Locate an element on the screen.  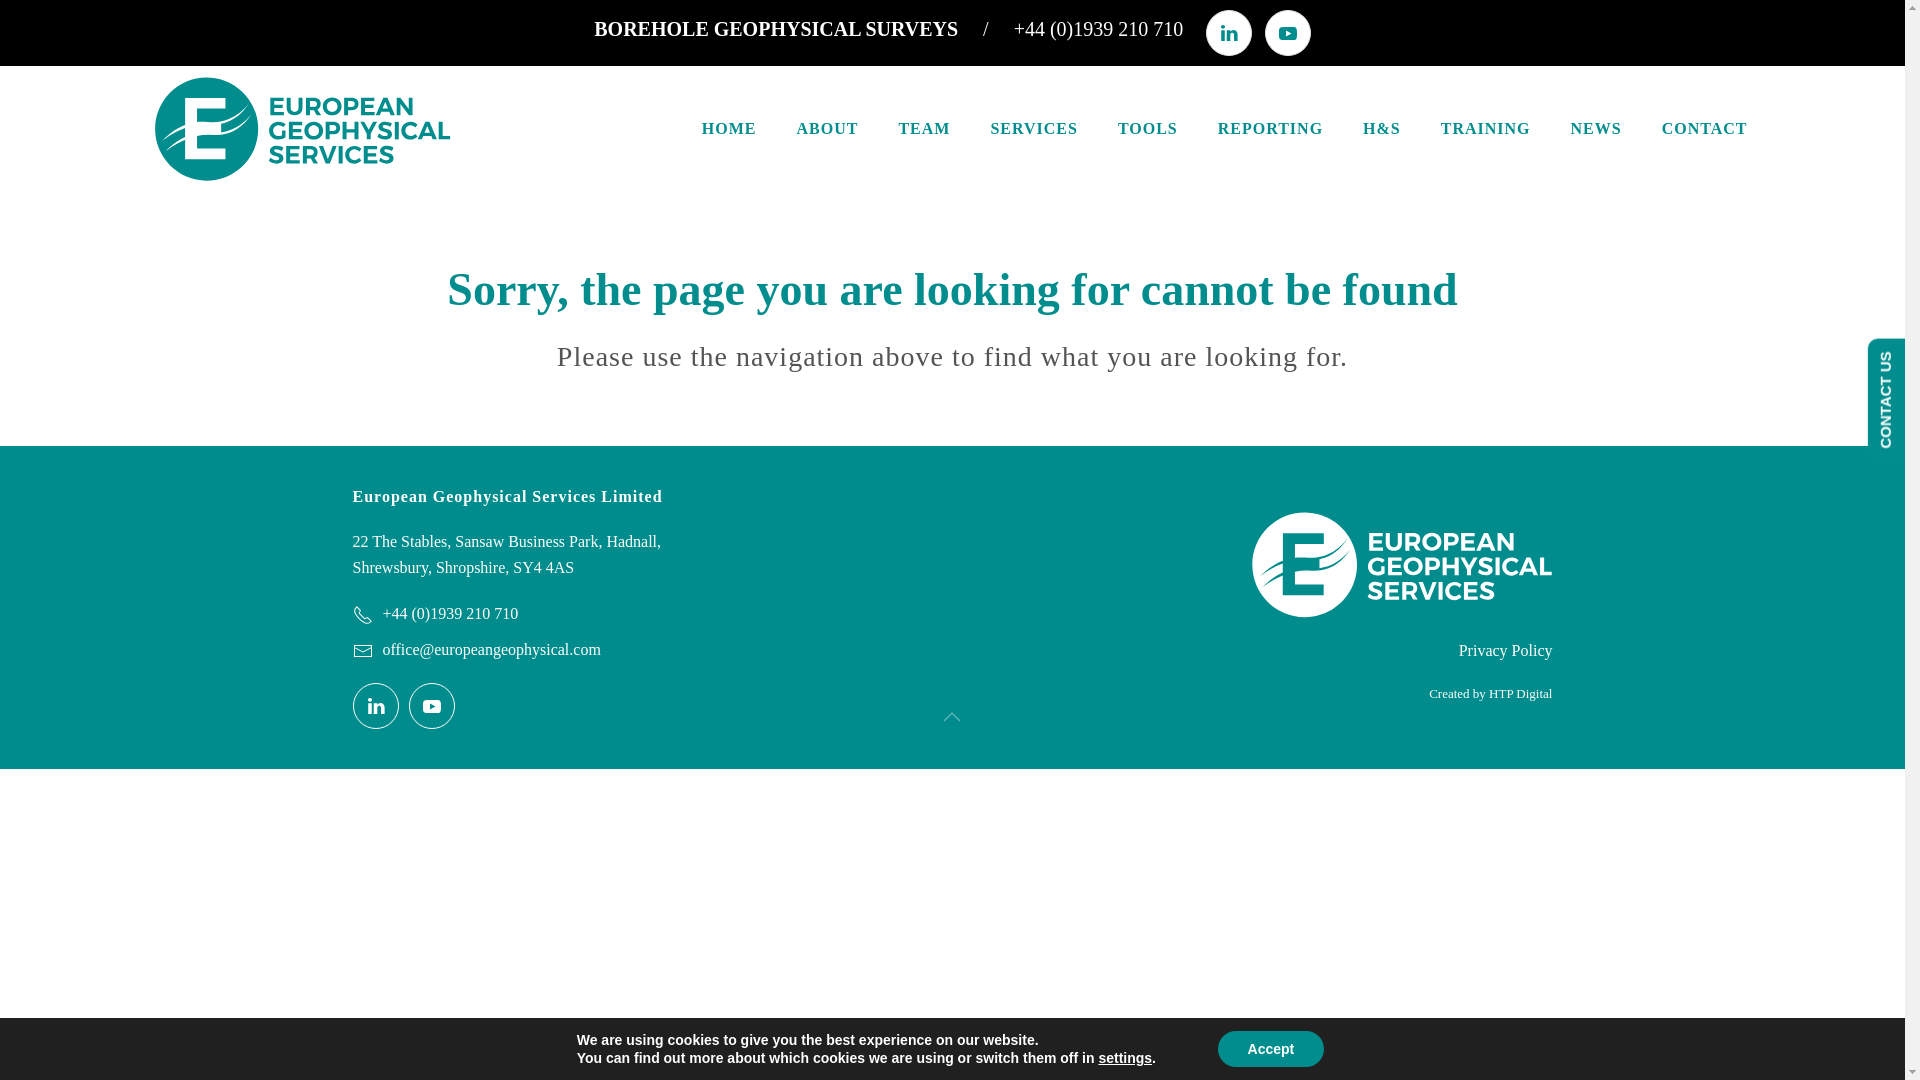
SERVICES is located at coordinates (1033, 128).